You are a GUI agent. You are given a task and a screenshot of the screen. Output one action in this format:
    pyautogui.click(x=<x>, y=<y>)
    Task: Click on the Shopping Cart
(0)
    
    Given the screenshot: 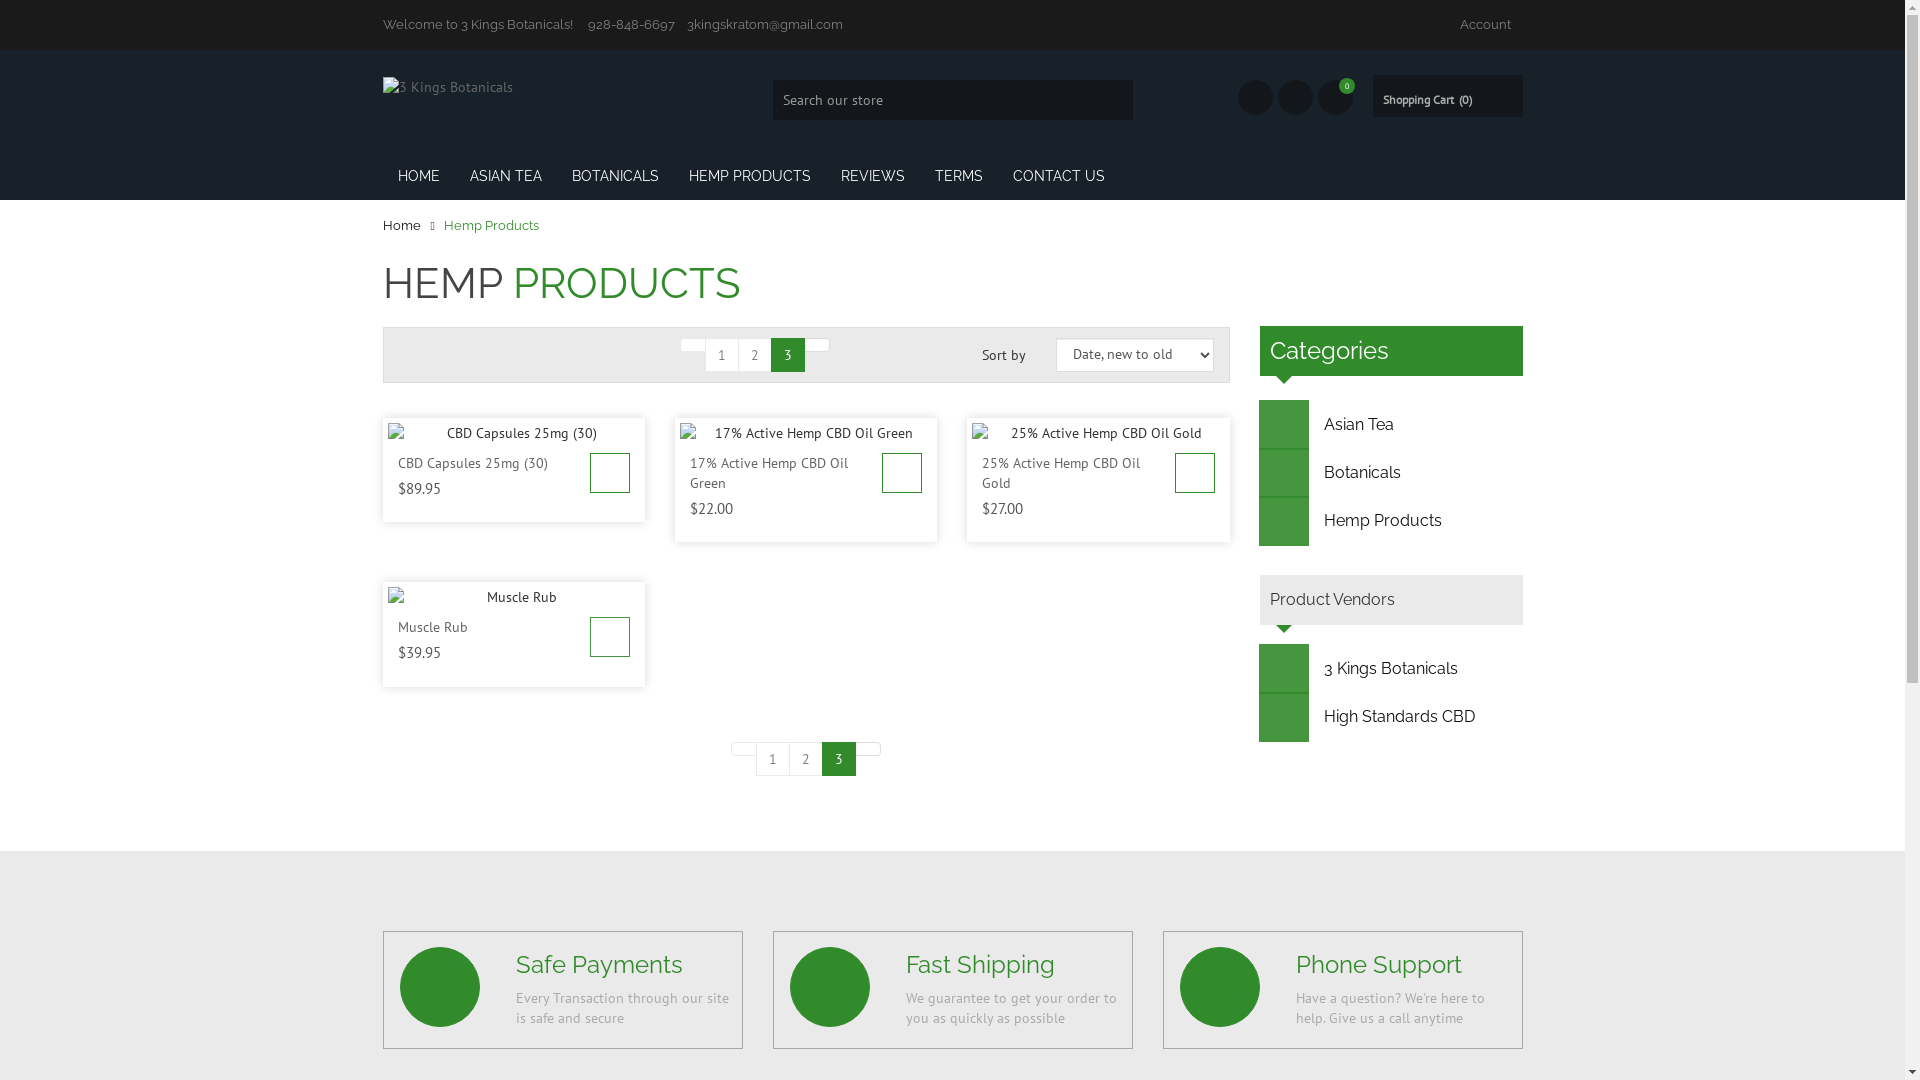 What is the action you would take?
    pyautogui.click(x=1447, y=100)
    